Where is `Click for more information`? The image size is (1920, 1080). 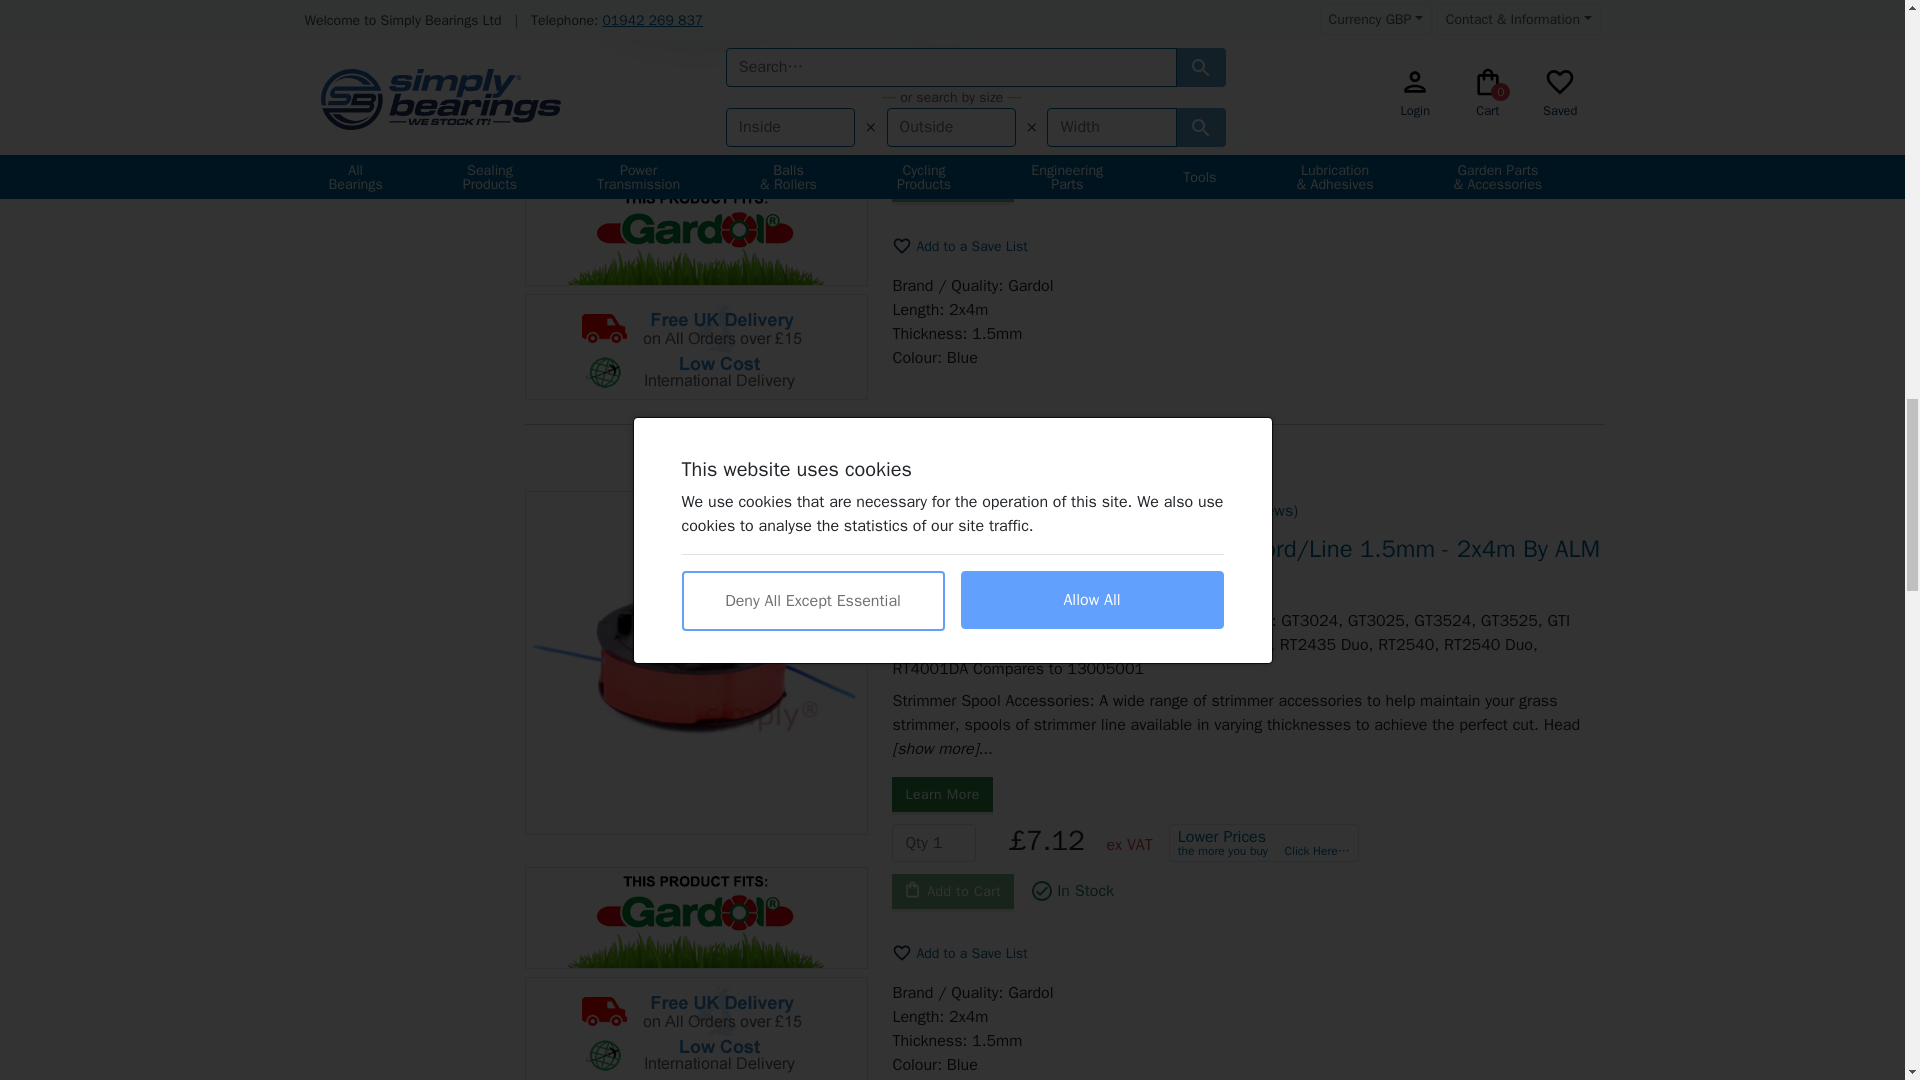
Click for more information is located at coordinates (696, 234).